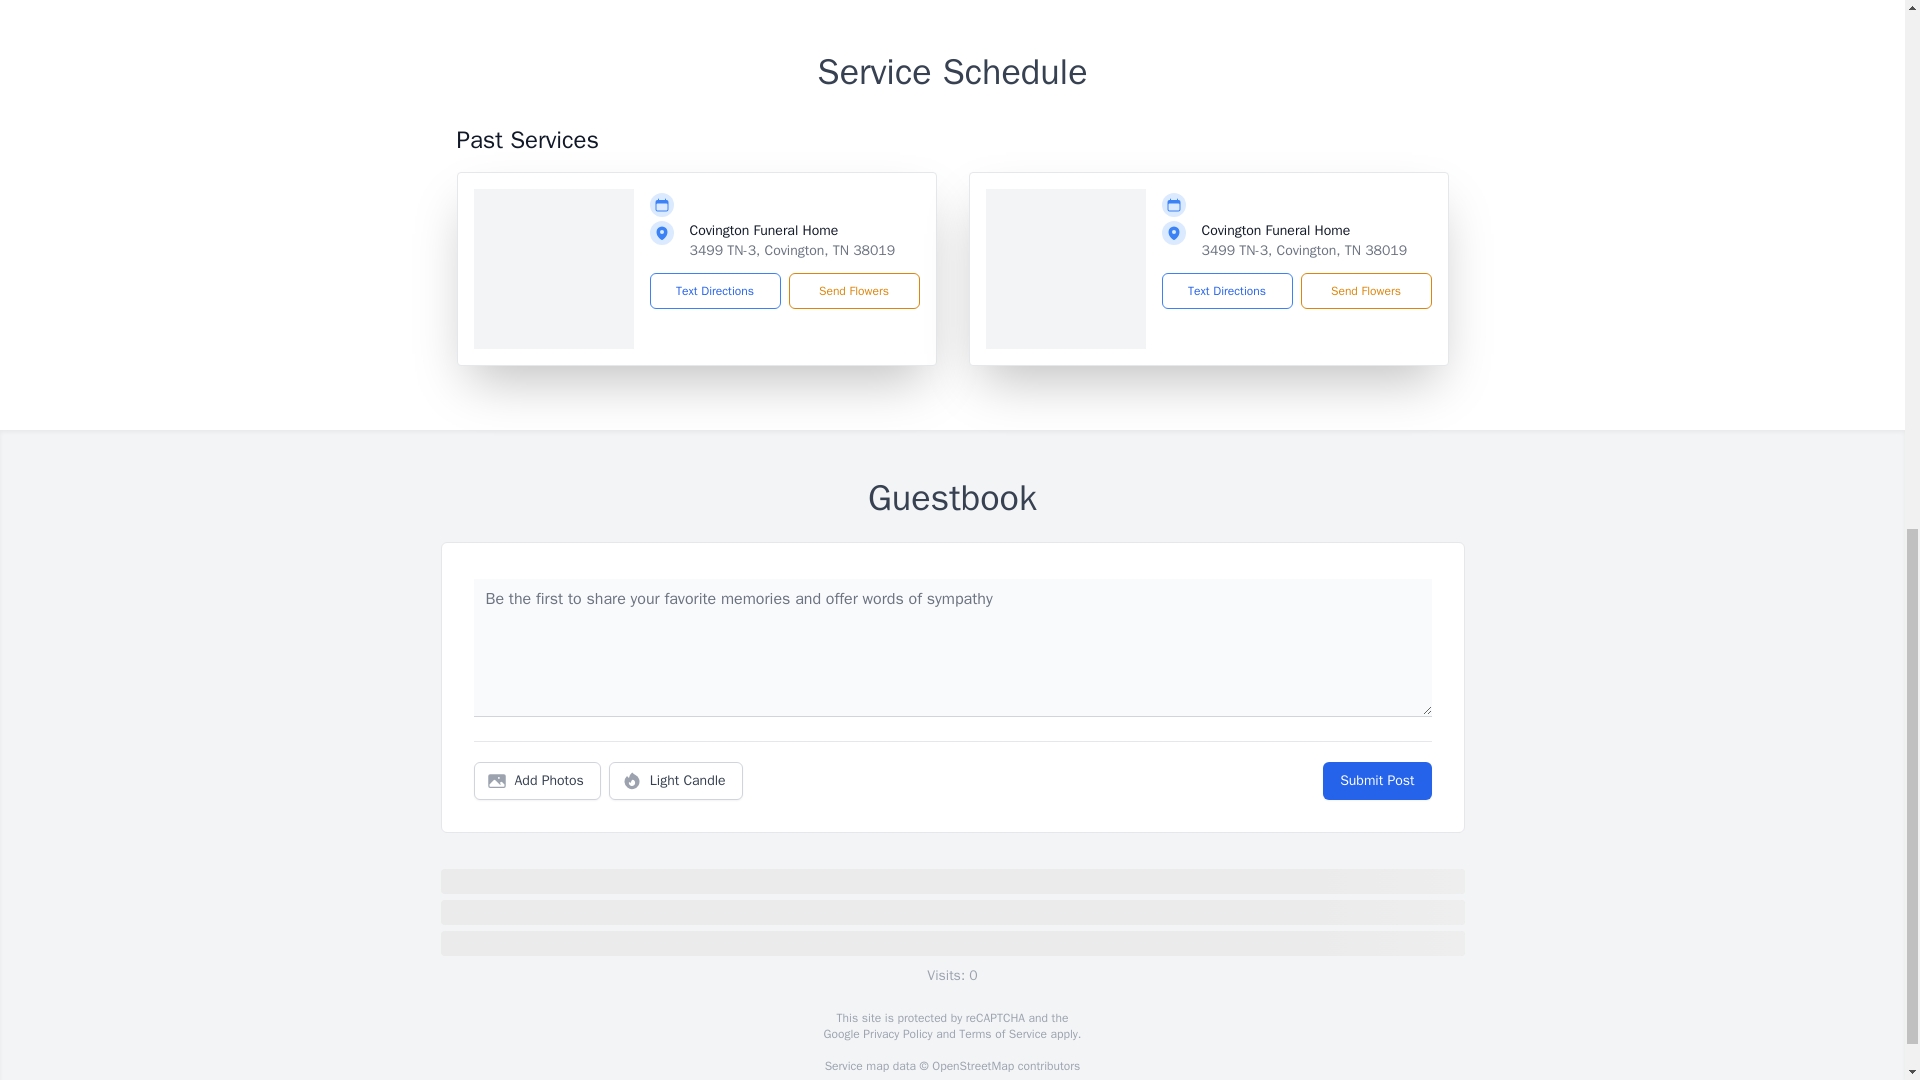 The width and height of the screenshot is (1920, 1080). Describe the element at coordinates (896, 1034) in the screenshot. I see `Privacy Policy` at that location.